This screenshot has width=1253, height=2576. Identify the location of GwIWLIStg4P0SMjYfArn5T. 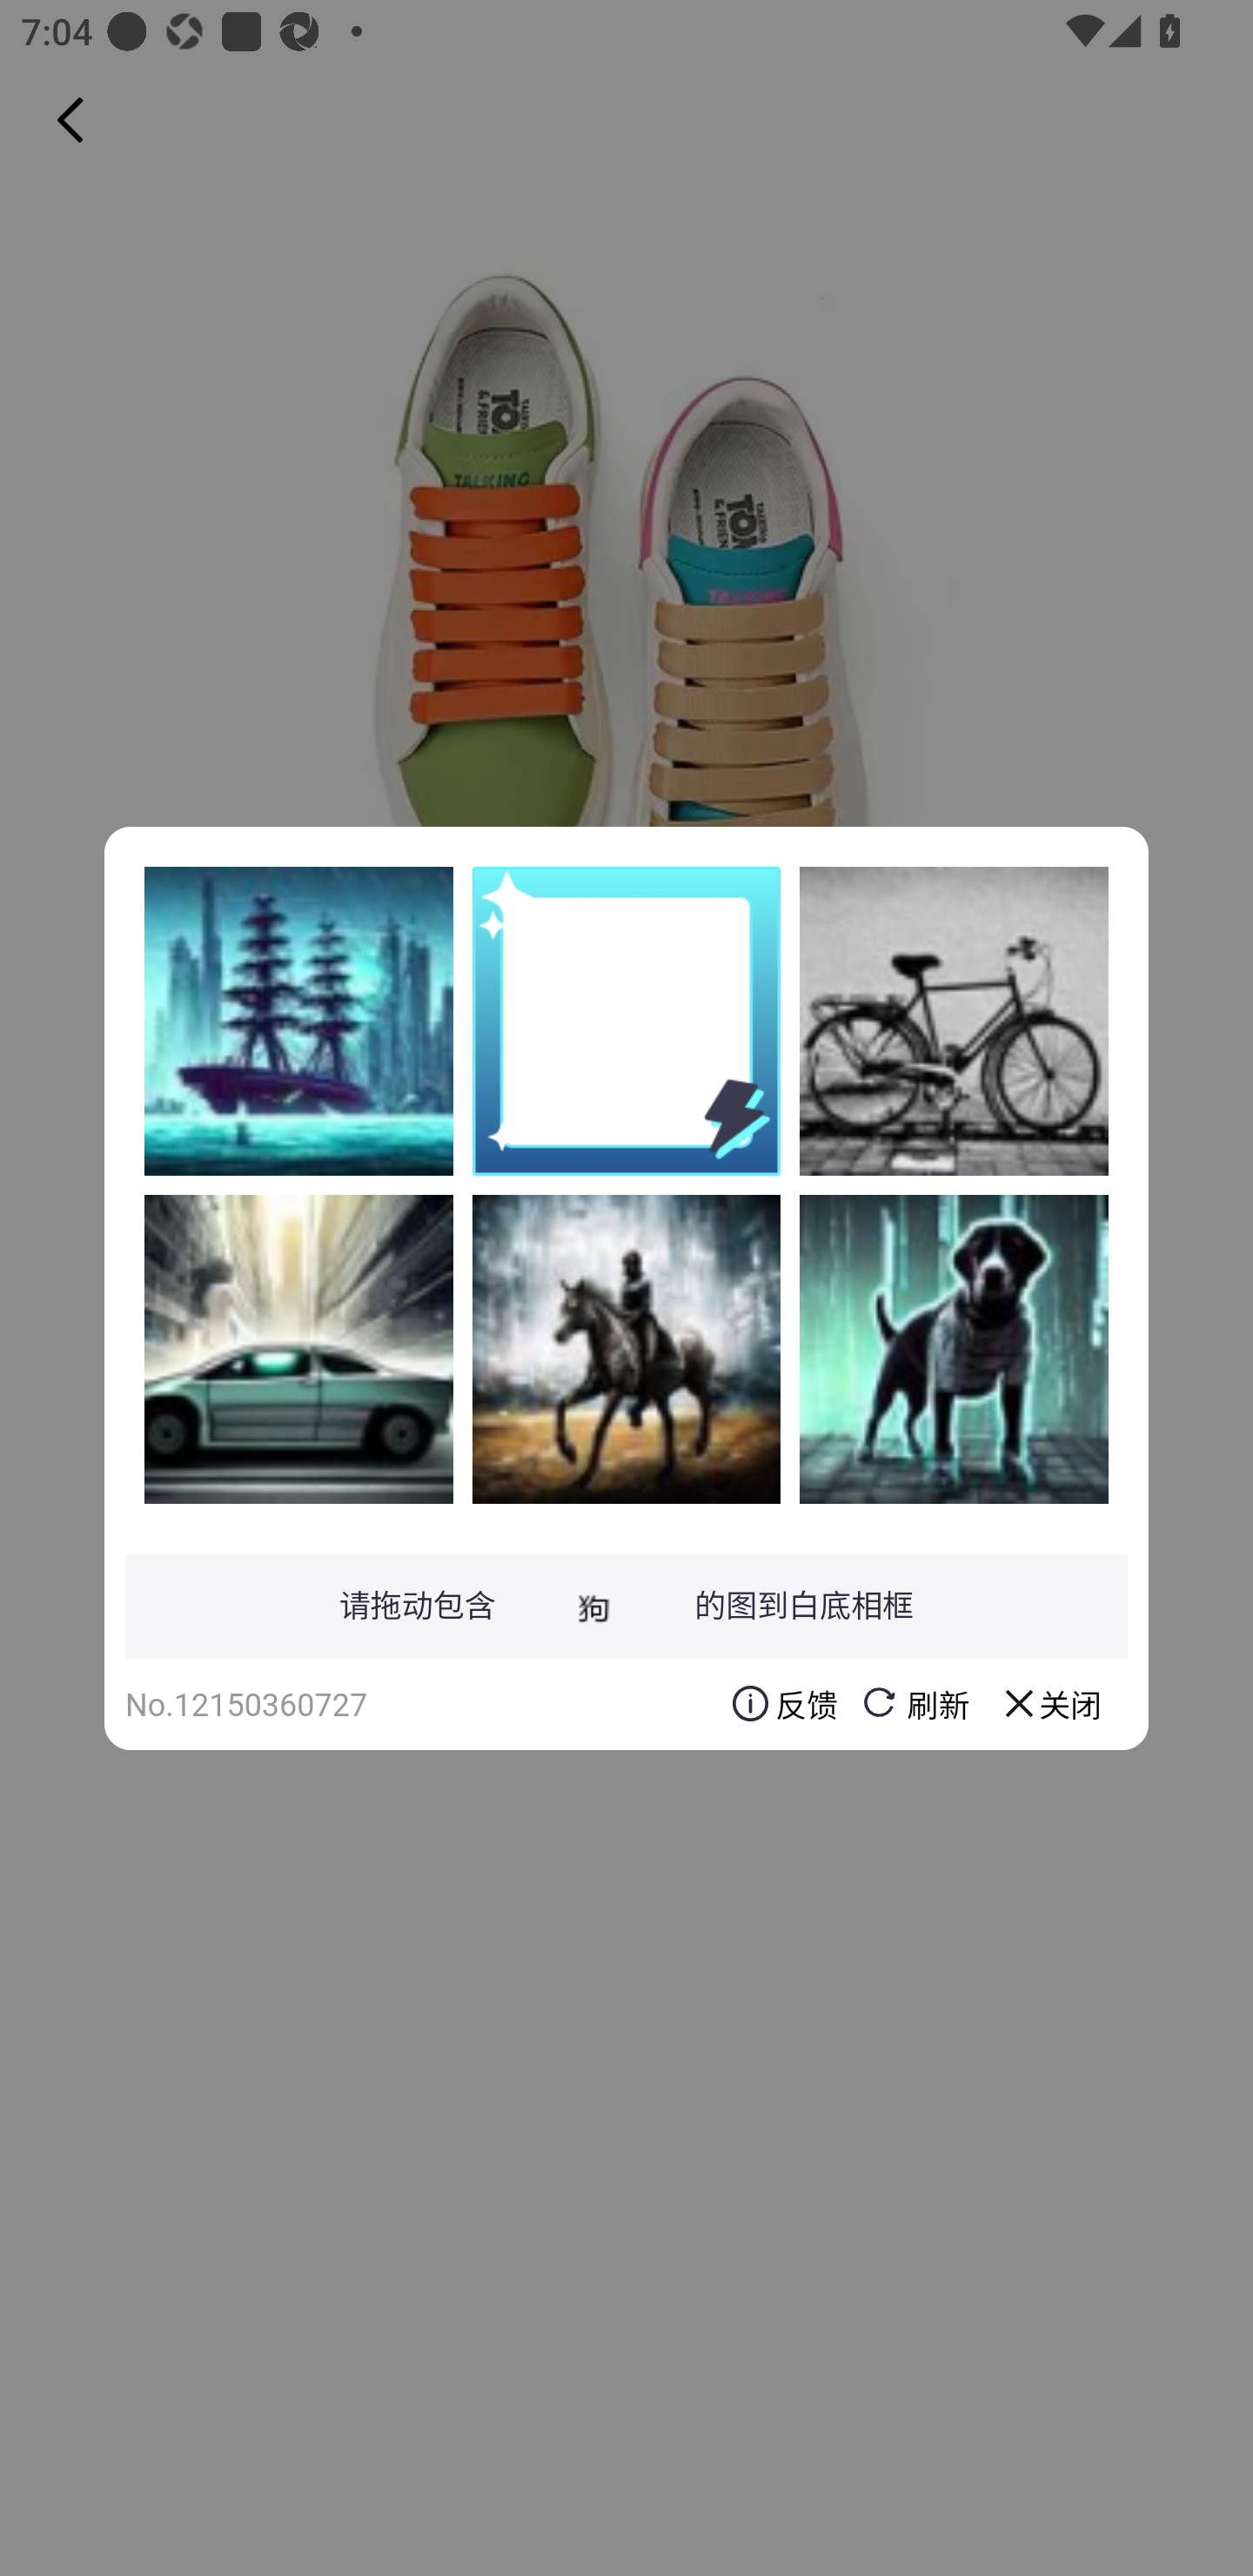
(298, 1348).